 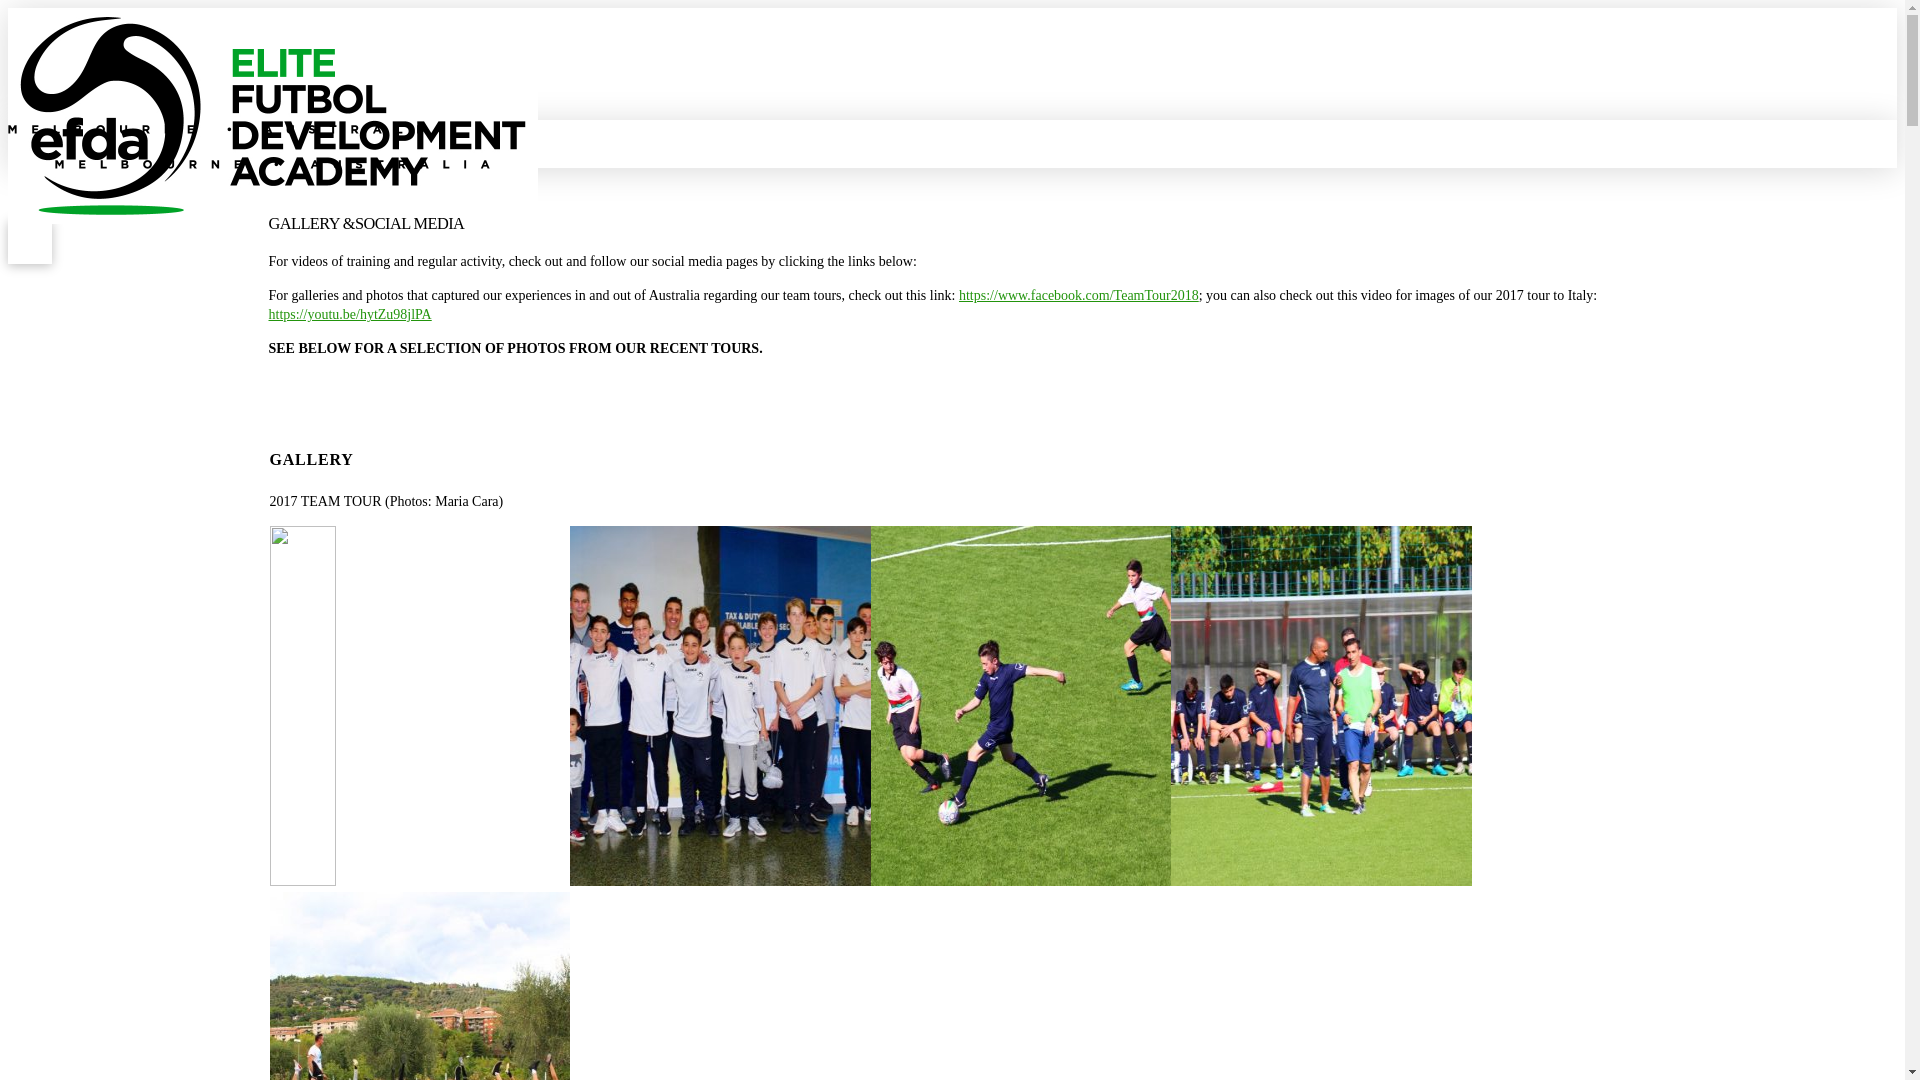 I want to click on https://youtu.be/hytZu98jlPA, so click(x=350, y=314).